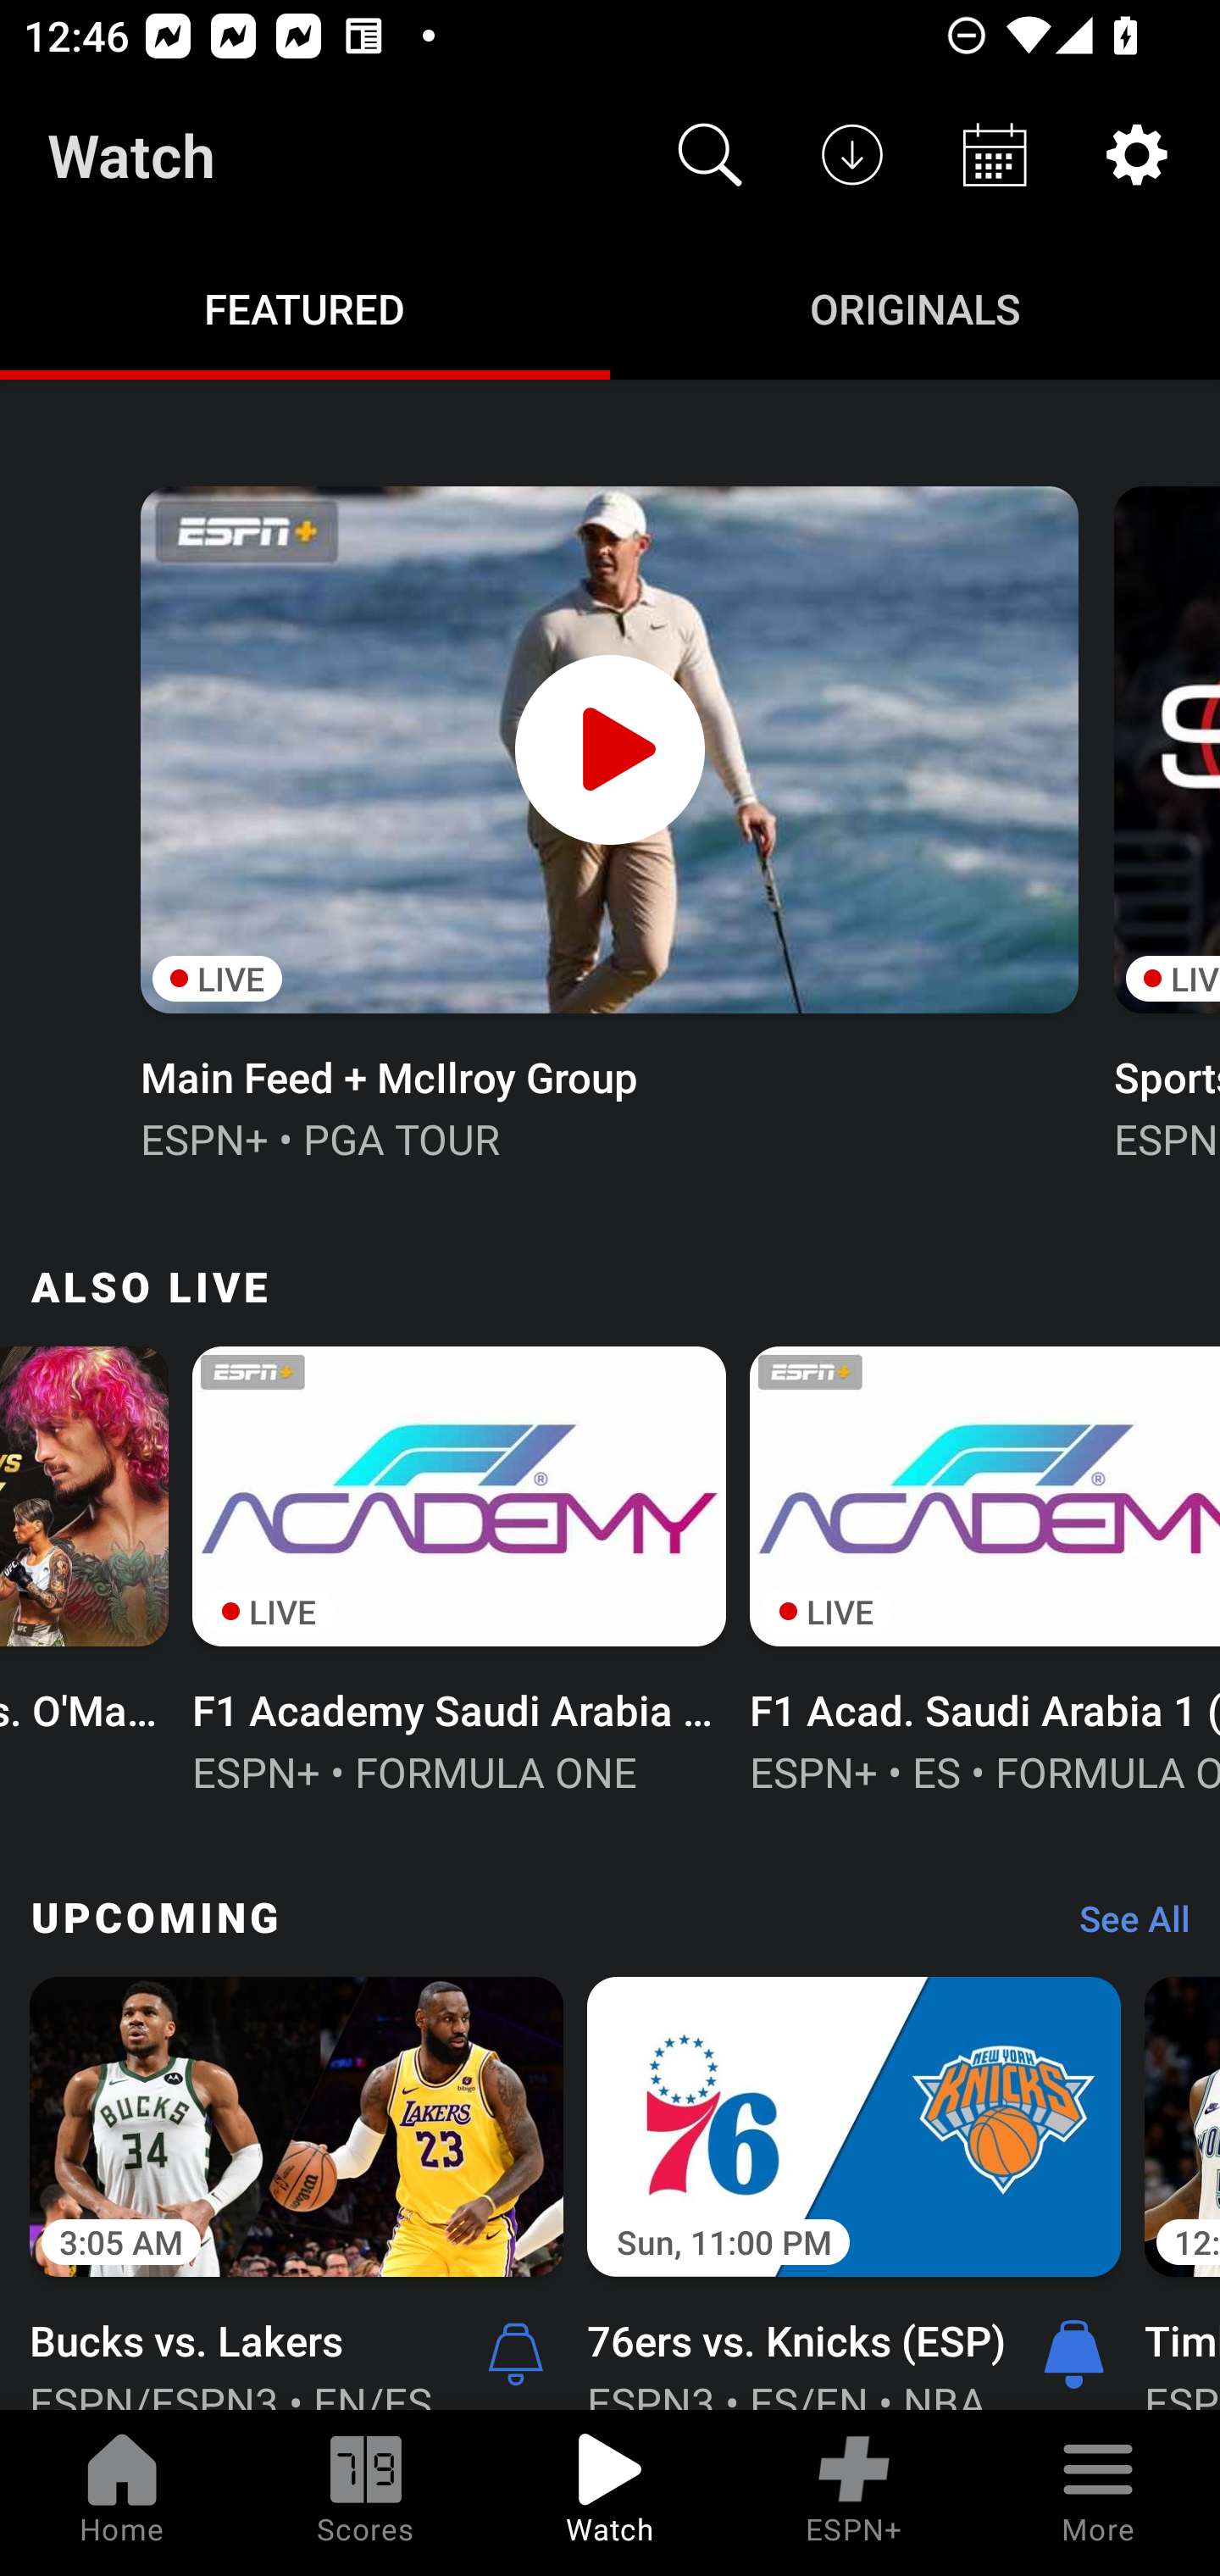 The image size is (1220, 2576). Describe the element at coordinates (995, 154) in the screenshot. I see `Schedule` at that location.